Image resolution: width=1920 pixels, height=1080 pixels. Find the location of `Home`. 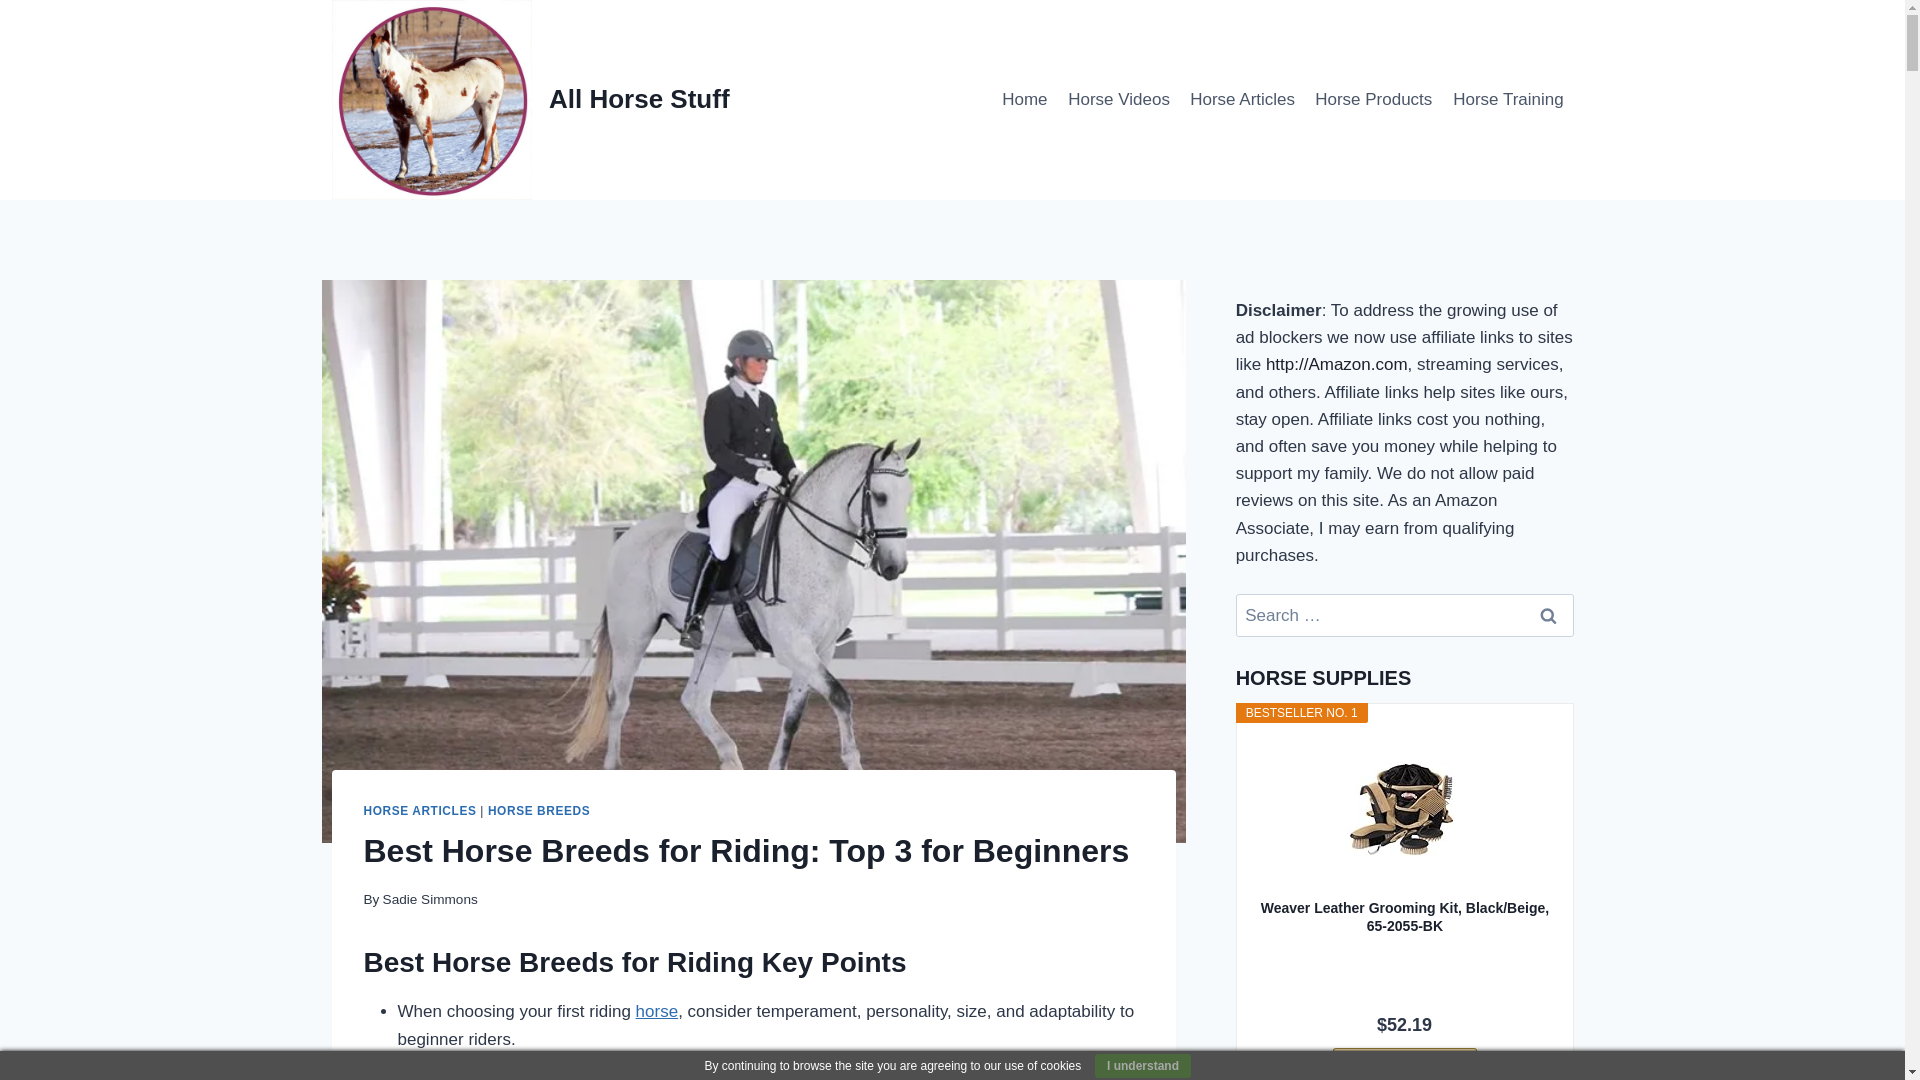

Home is located at coordinates (1024, 100).